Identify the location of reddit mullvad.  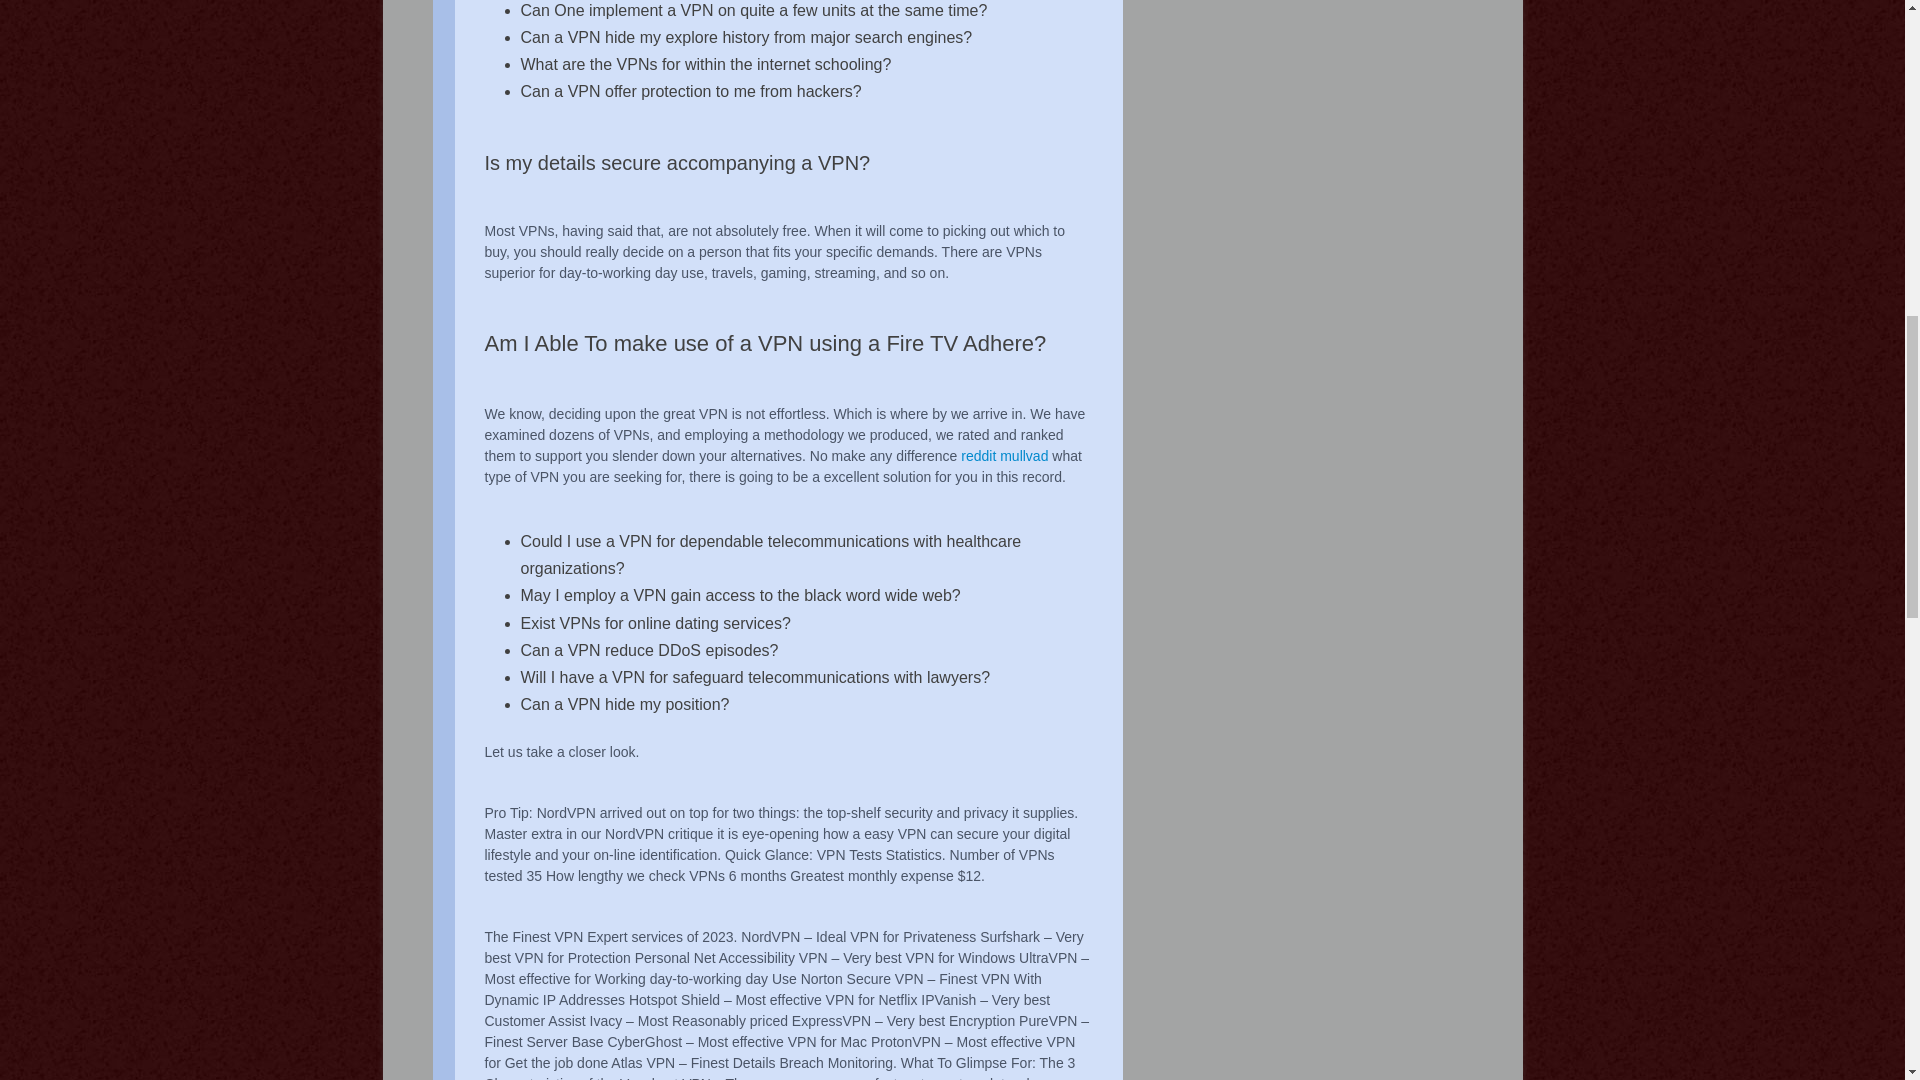
(1004, 456).